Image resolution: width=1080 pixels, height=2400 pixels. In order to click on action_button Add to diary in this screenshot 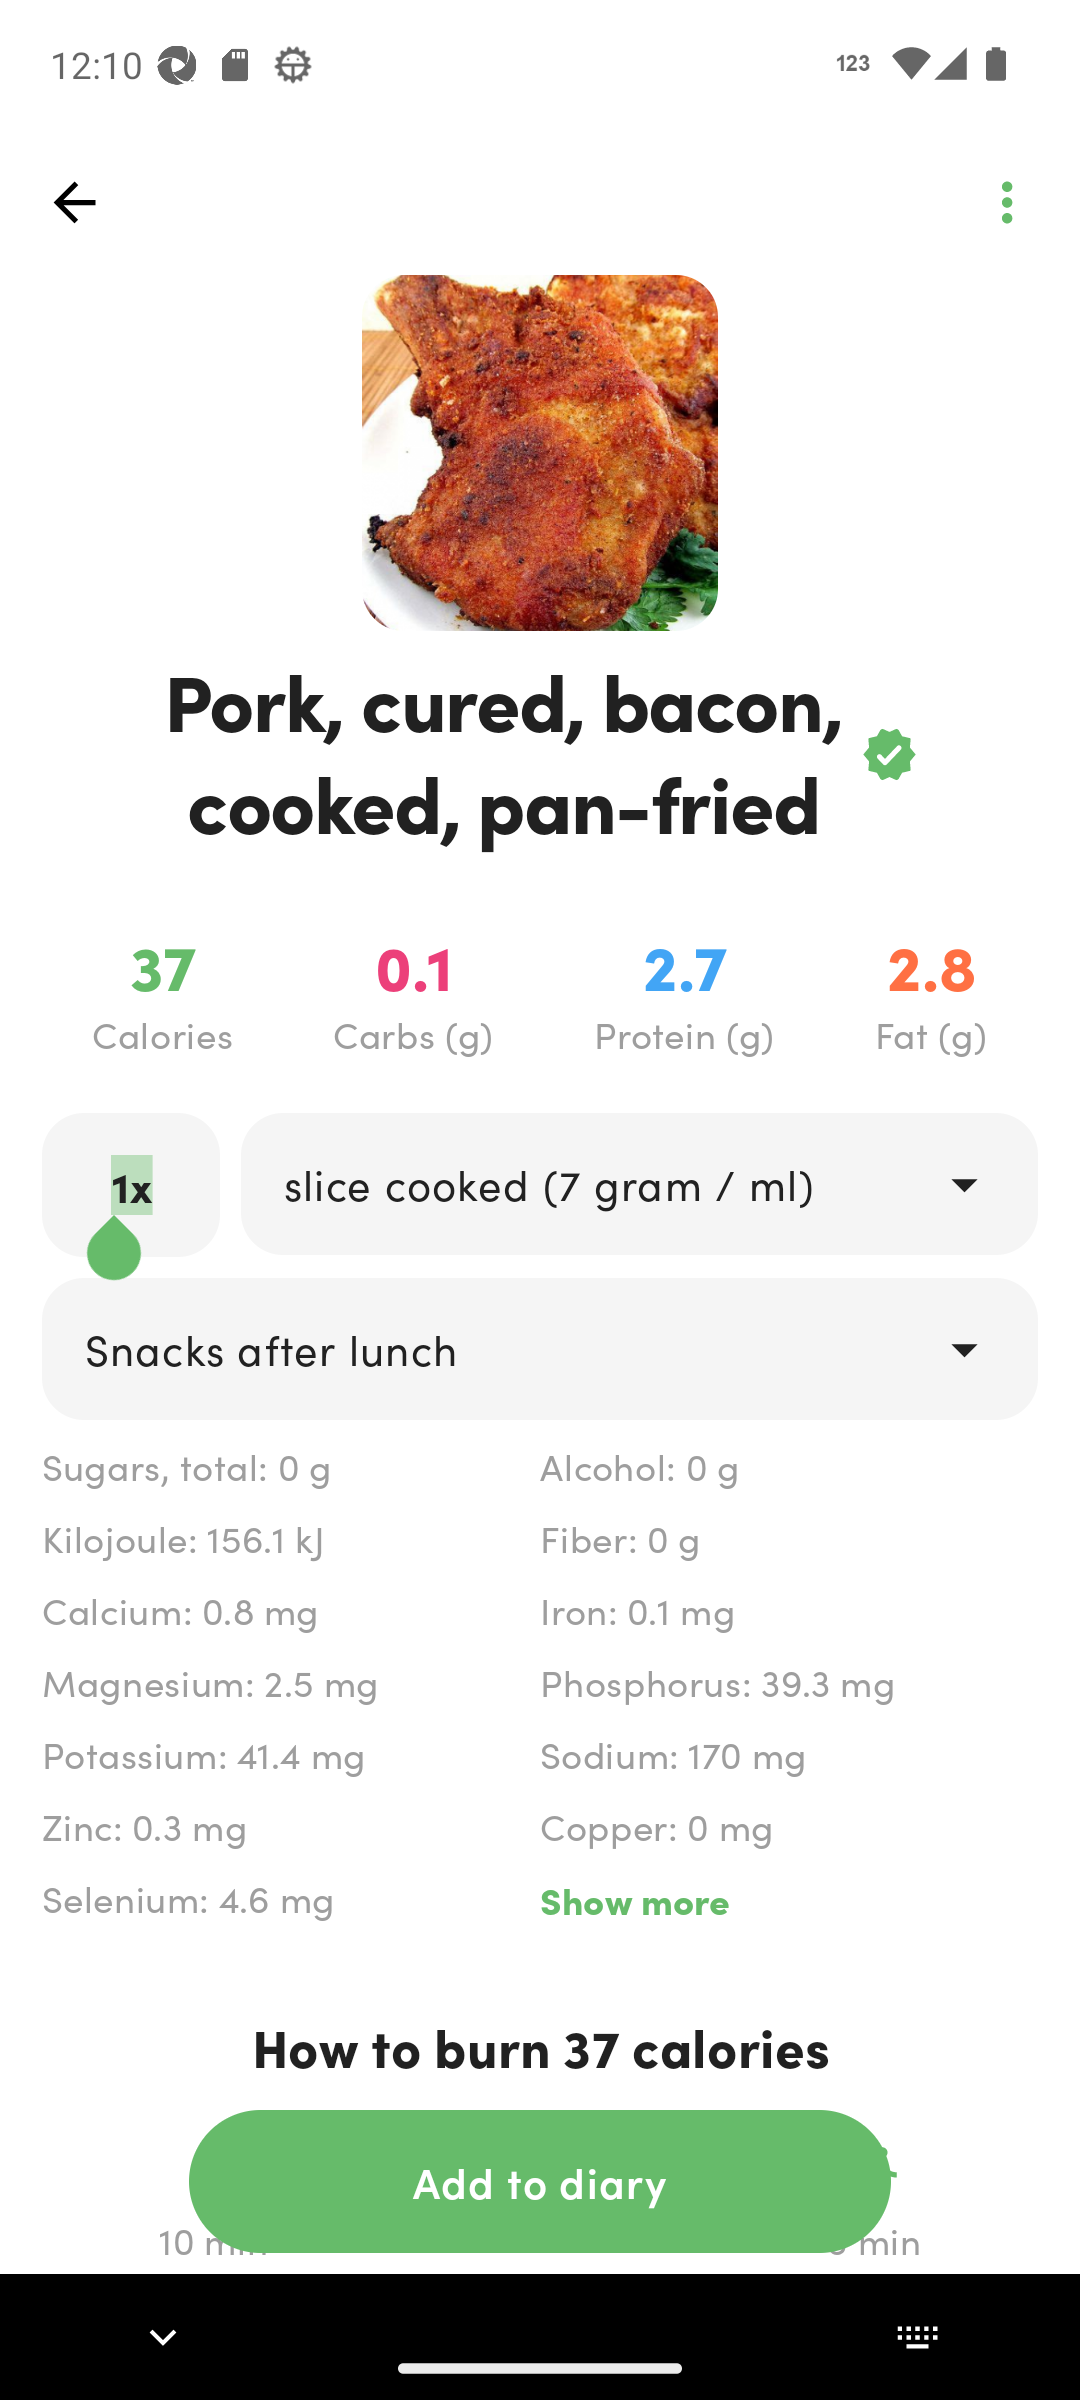, I will do `click(540, 2181)`.